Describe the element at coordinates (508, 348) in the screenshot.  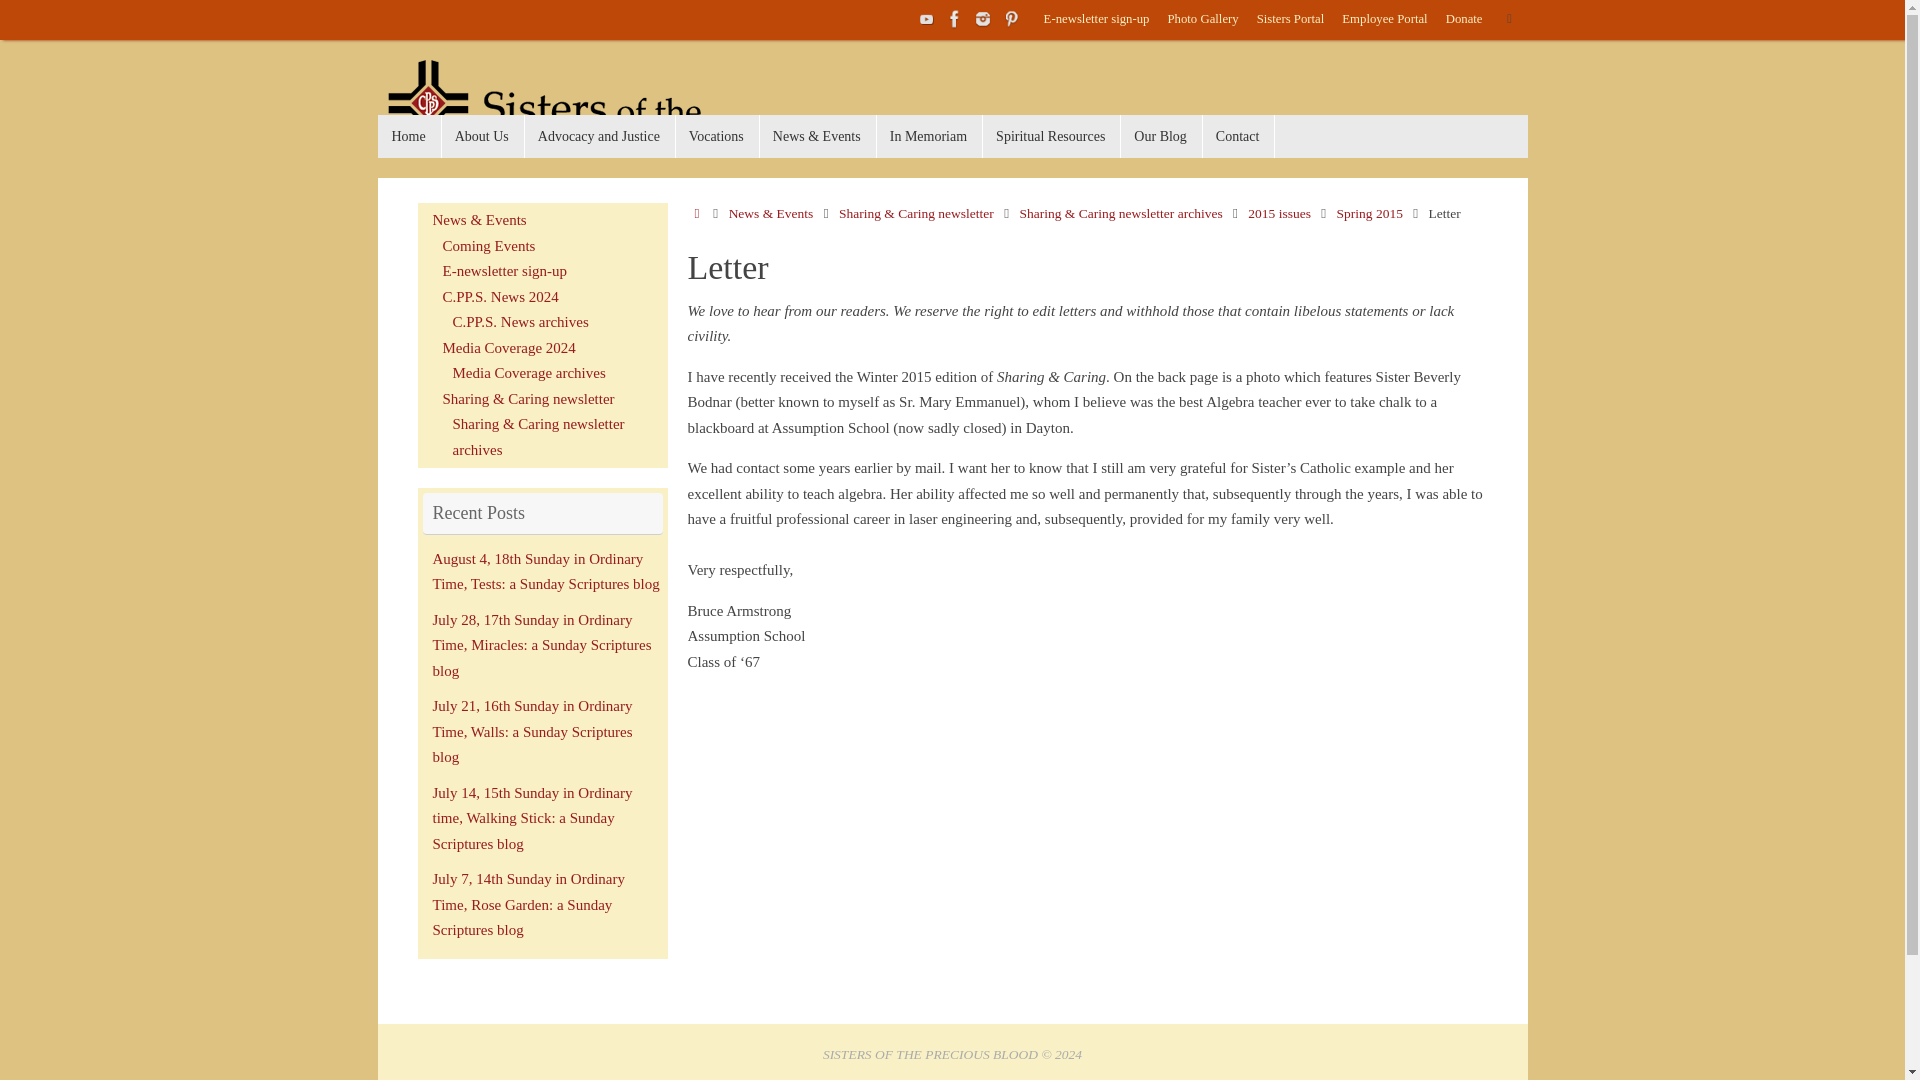
I see `Media Coverage 2024` at that location.